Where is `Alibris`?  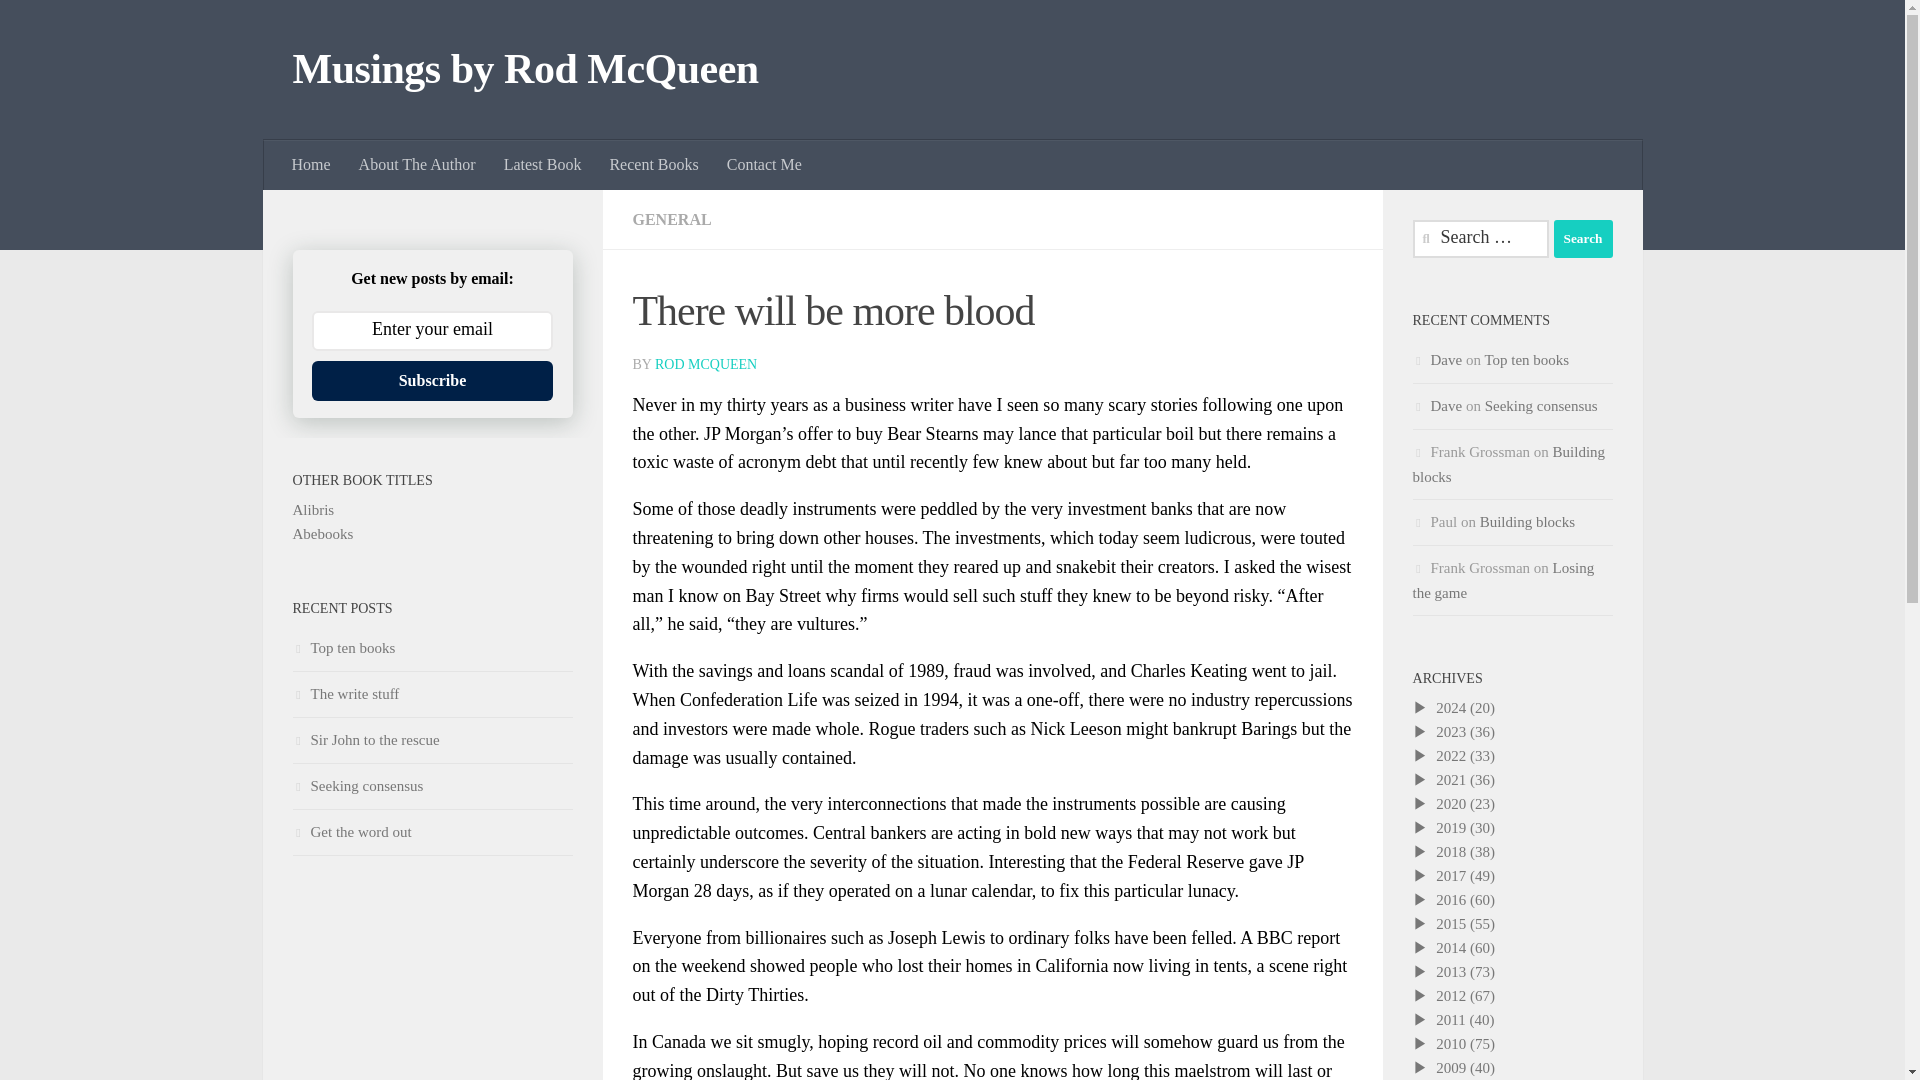 Alibris is located at coordinates (312, 510).